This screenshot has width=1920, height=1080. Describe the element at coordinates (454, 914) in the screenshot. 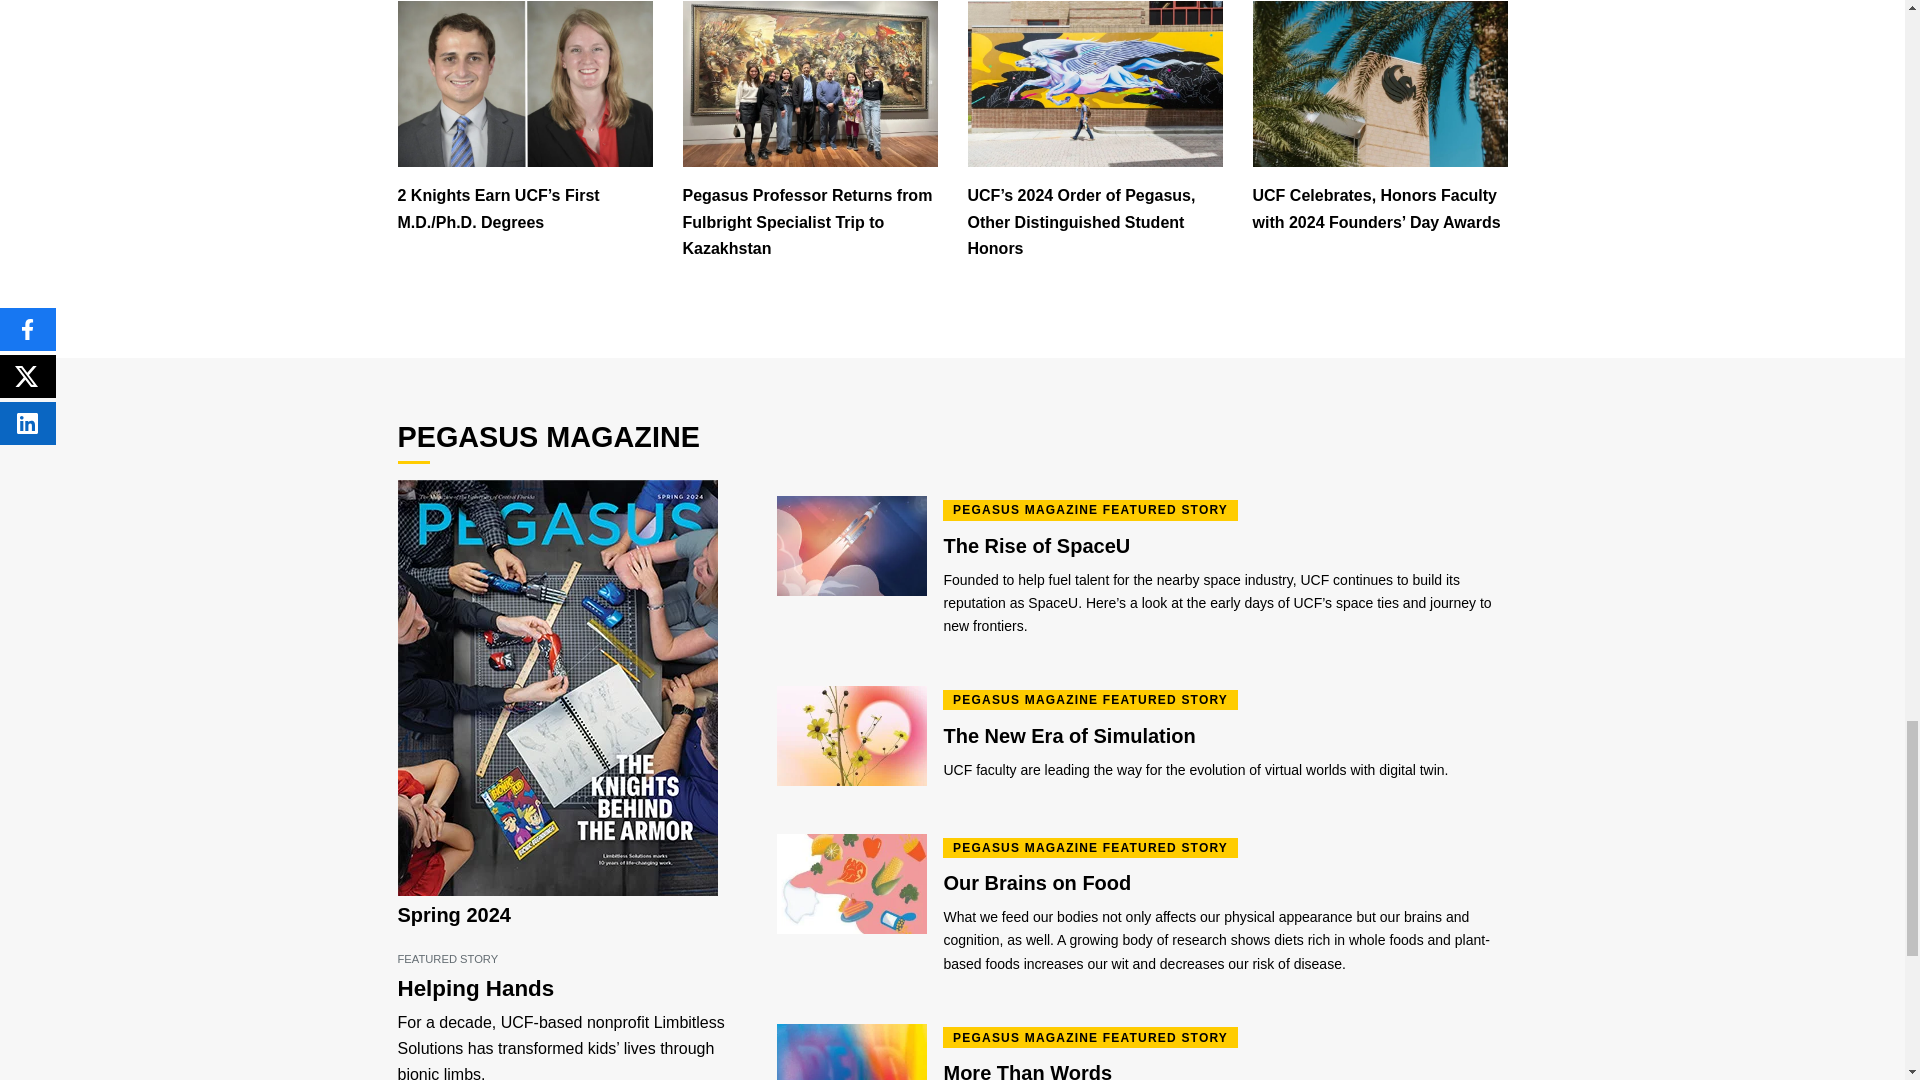

I see `Spring 2024` at that location.